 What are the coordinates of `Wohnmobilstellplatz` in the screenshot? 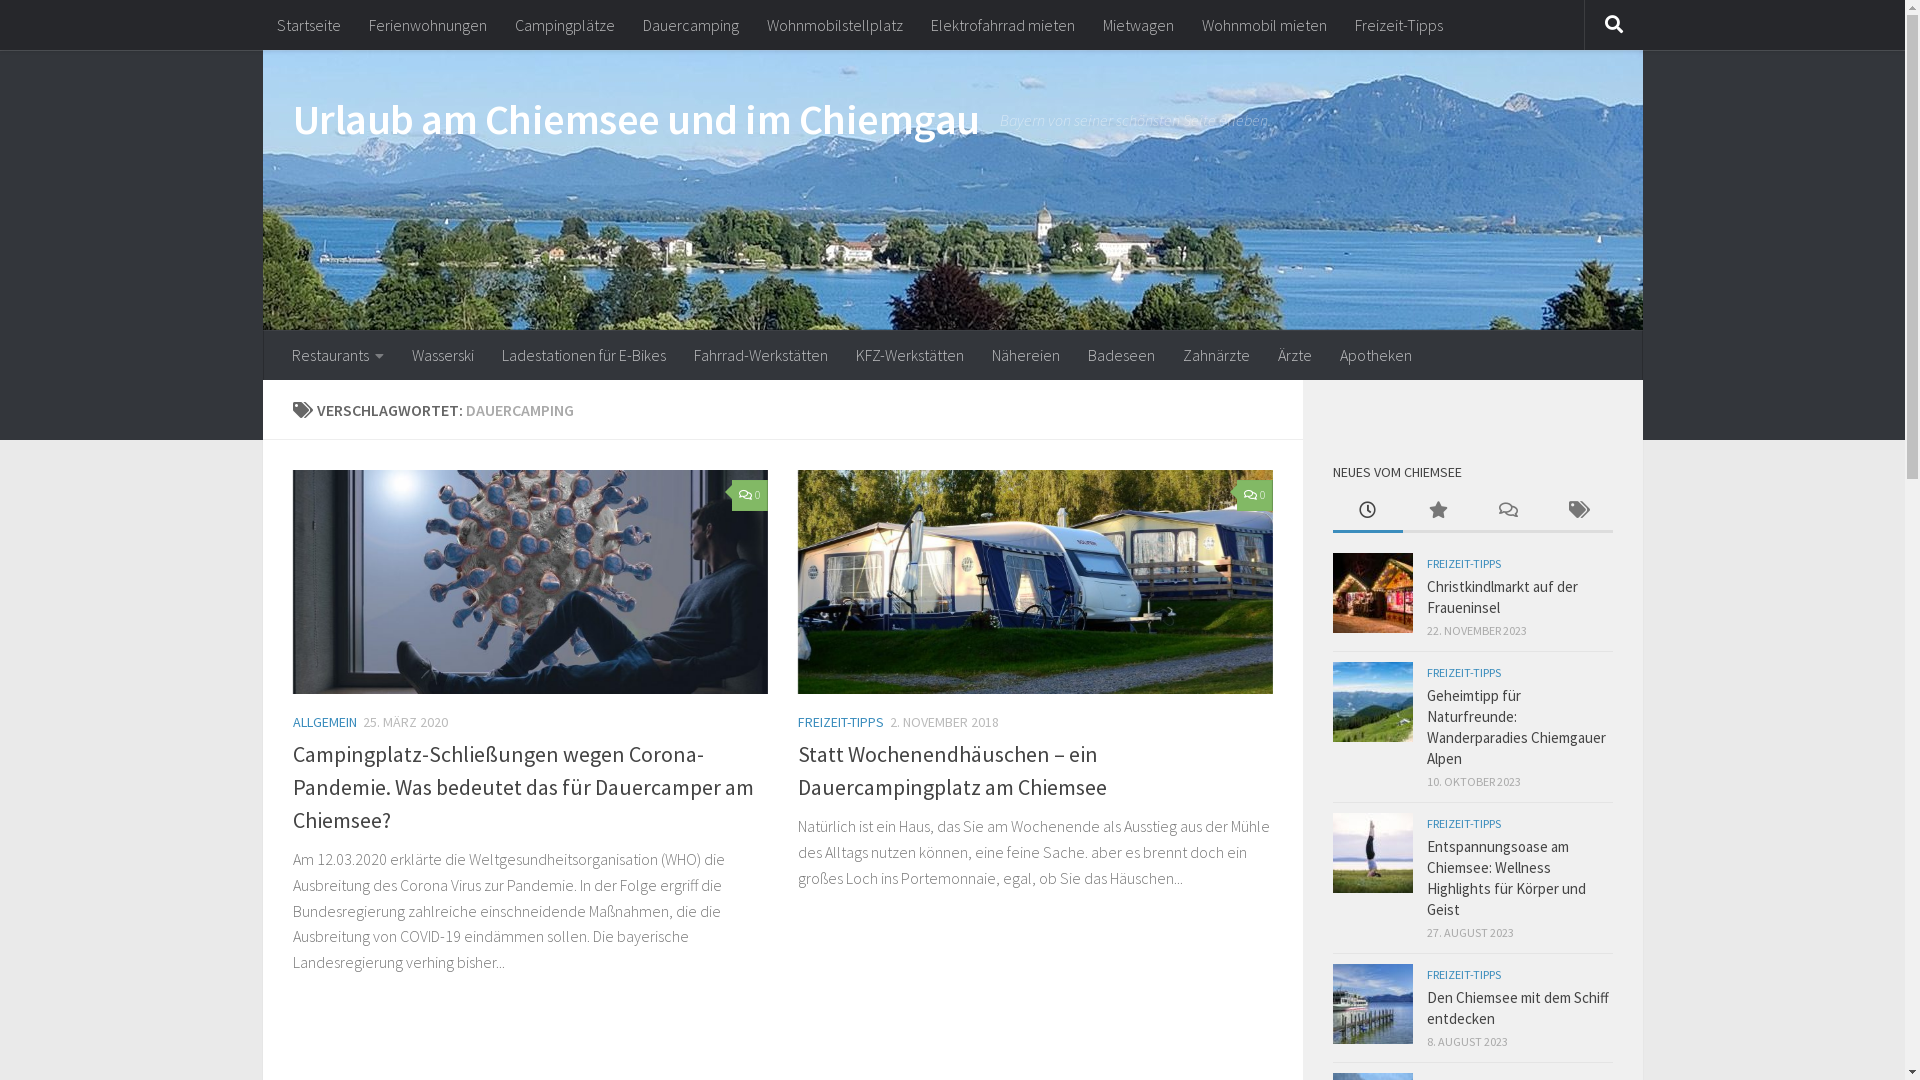 It's located at (834, 25).